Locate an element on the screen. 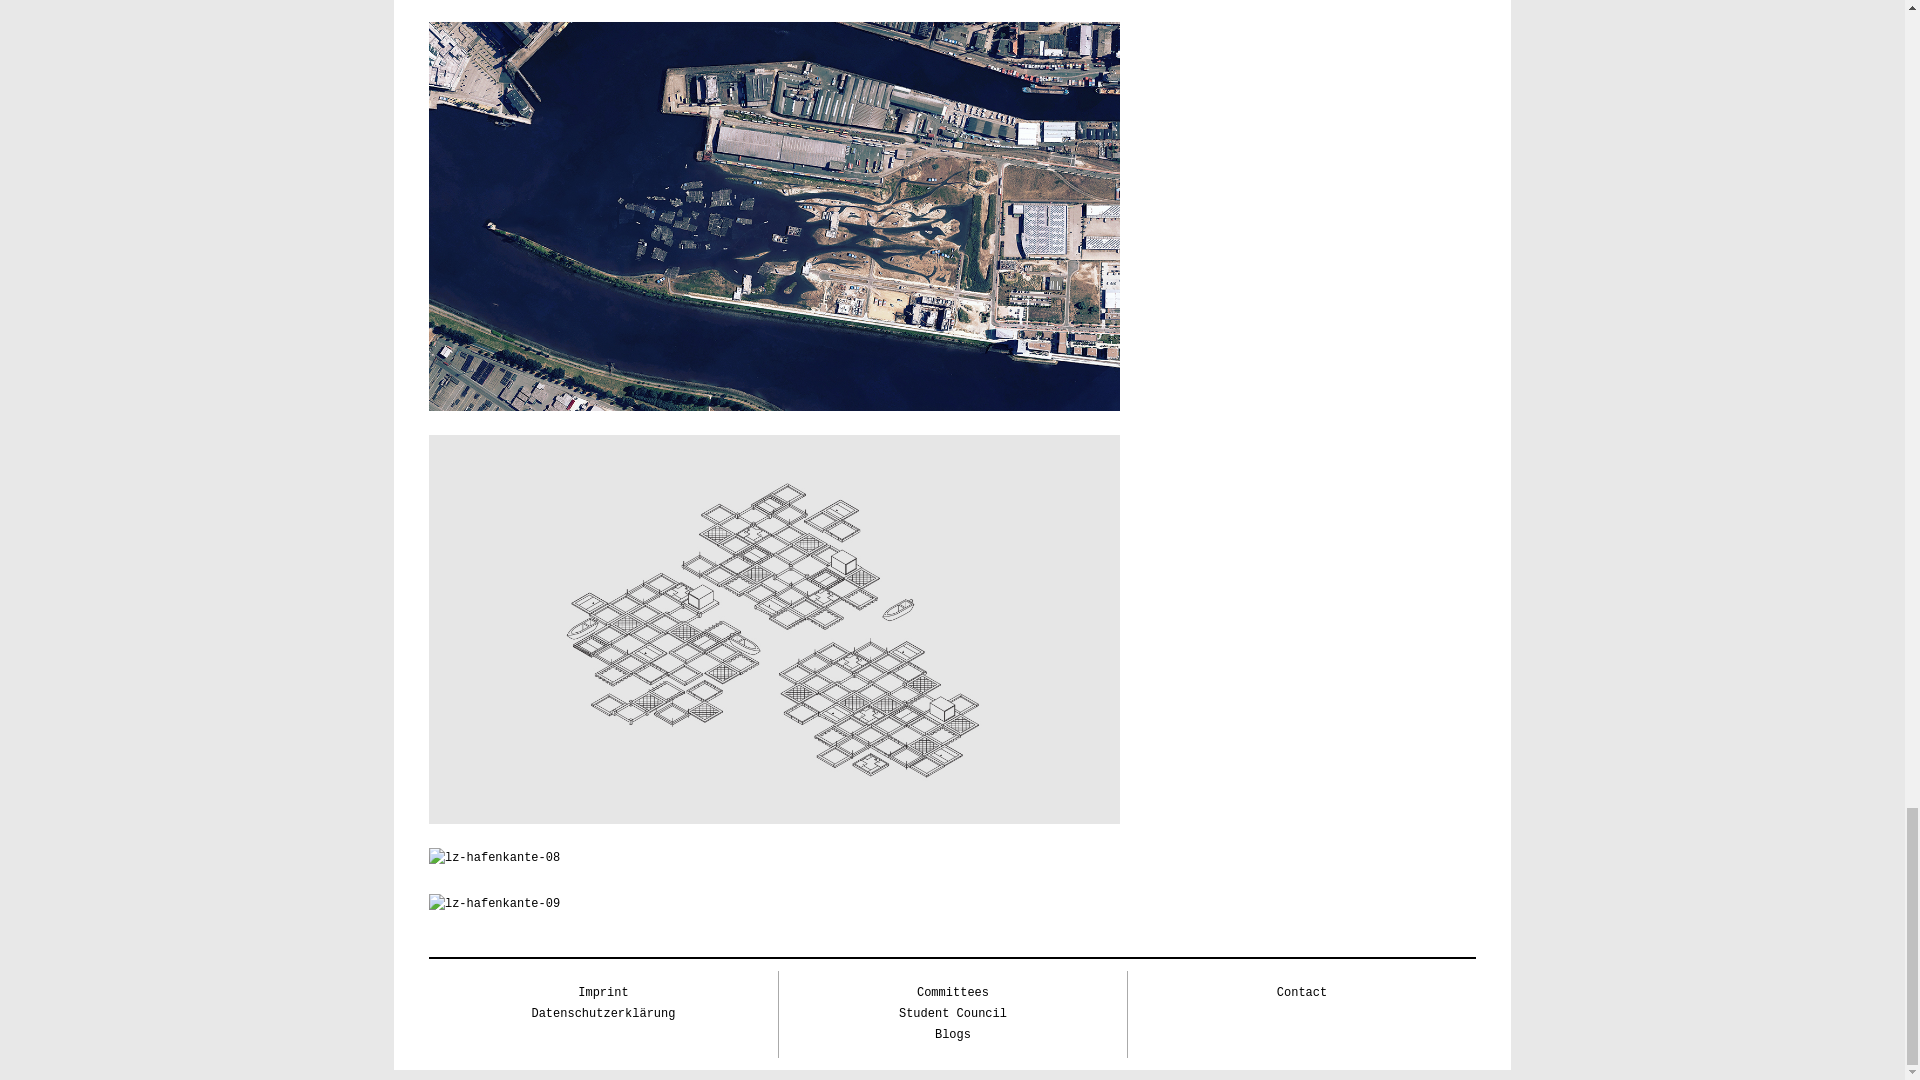 This screenshot has width=1920, height=1080. Committees is located at coordinates (952, 993).